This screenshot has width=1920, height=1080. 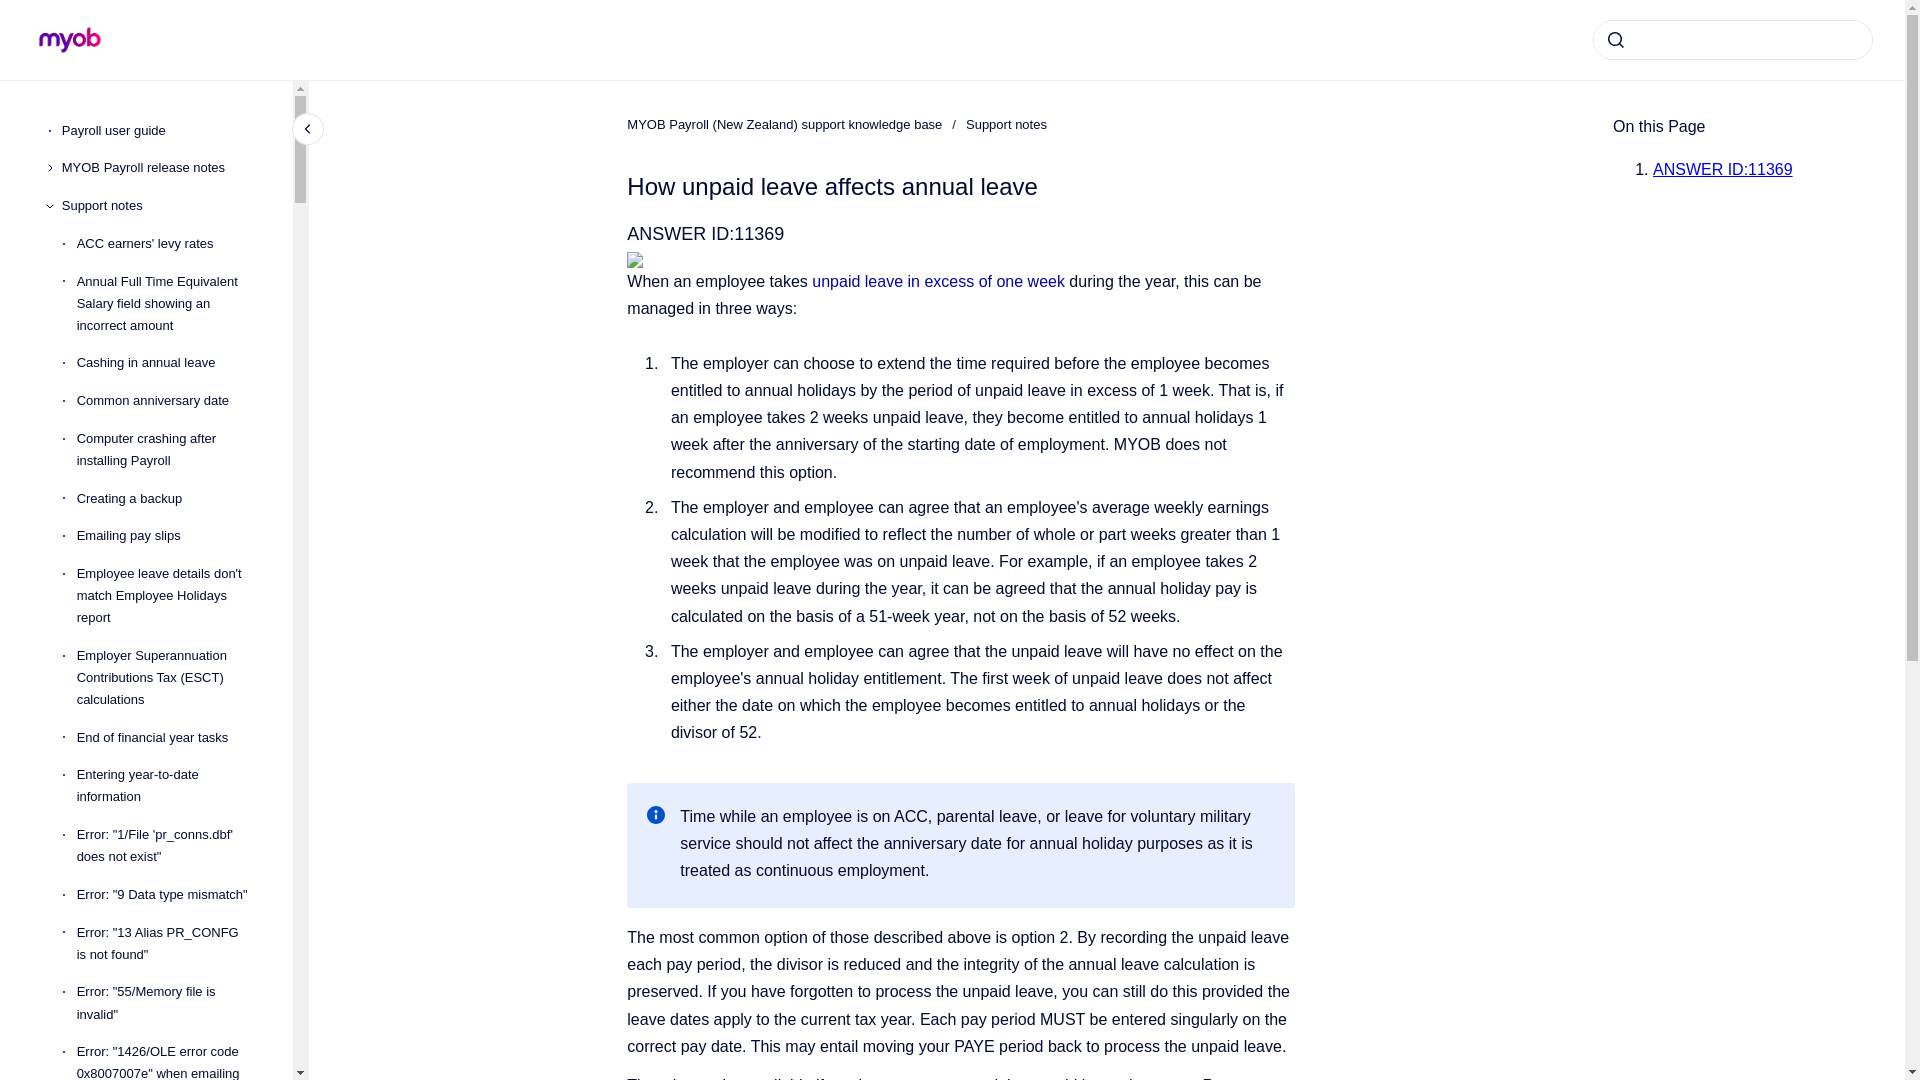 What do you see at coordinates (161, 205) in the screenshot?
I see `Support notes` at bounding box center [161, 205].